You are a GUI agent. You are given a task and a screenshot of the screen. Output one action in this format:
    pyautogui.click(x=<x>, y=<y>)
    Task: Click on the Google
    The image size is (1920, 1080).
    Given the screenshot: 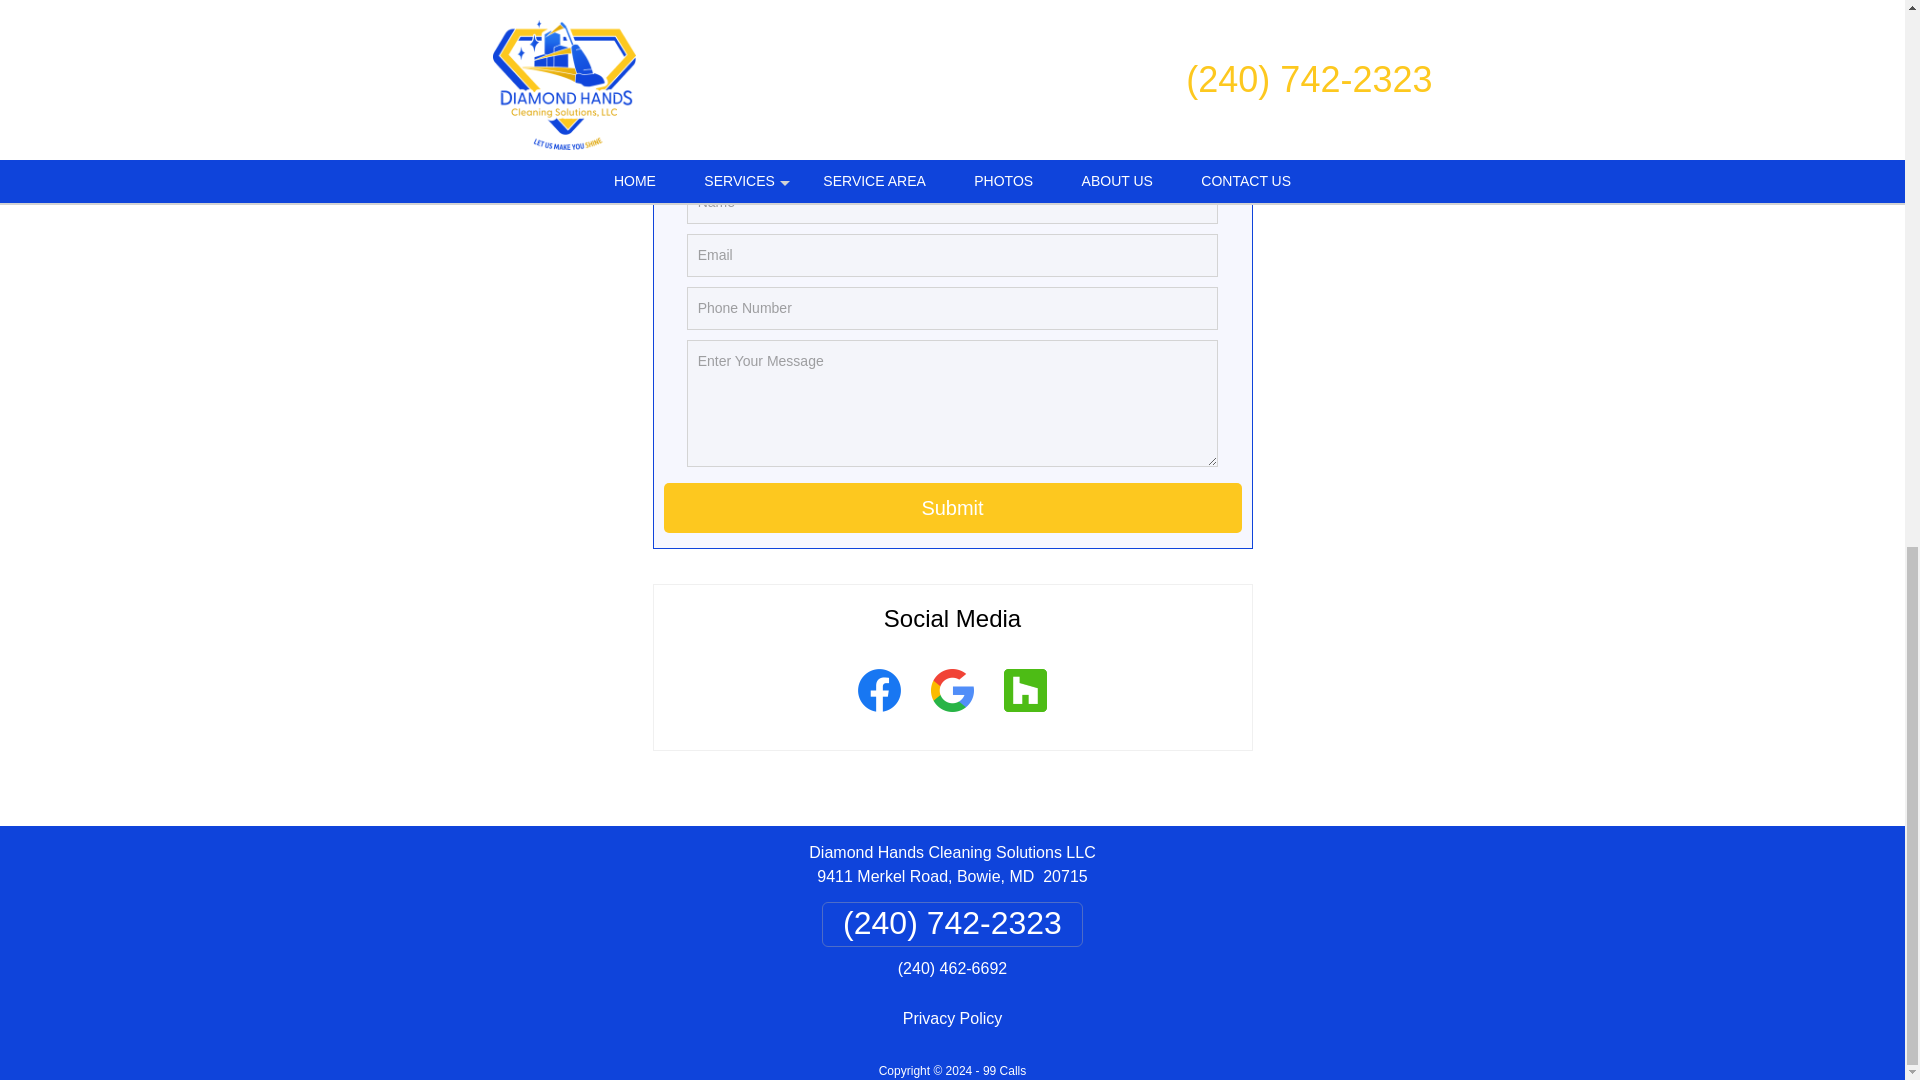 What is the action you would take?
    pyautogui.click(x=952, y=714)
    